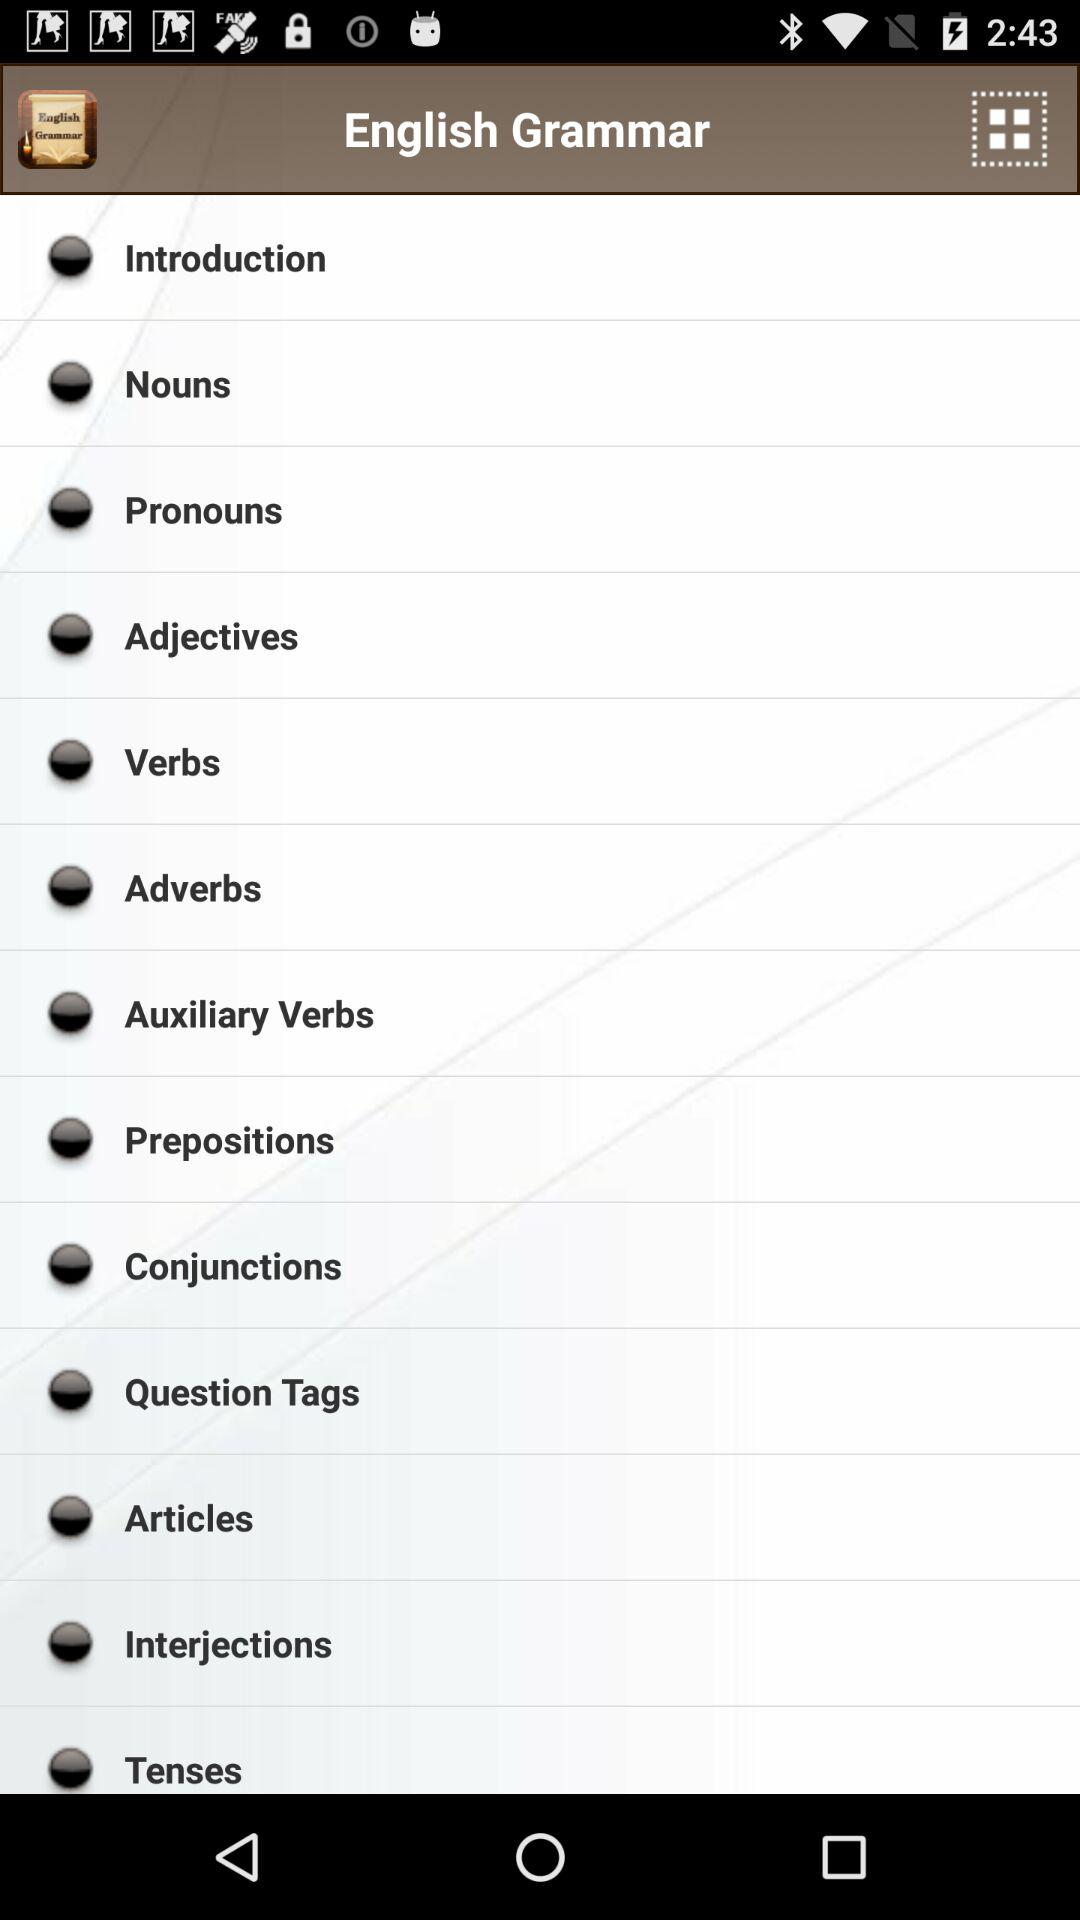 The height and width of the screenshot is (1920, 1080). Describe the element at coordinates (1010, 128) in the screenshot. I see `turn on the button at the top right corner` at that location.